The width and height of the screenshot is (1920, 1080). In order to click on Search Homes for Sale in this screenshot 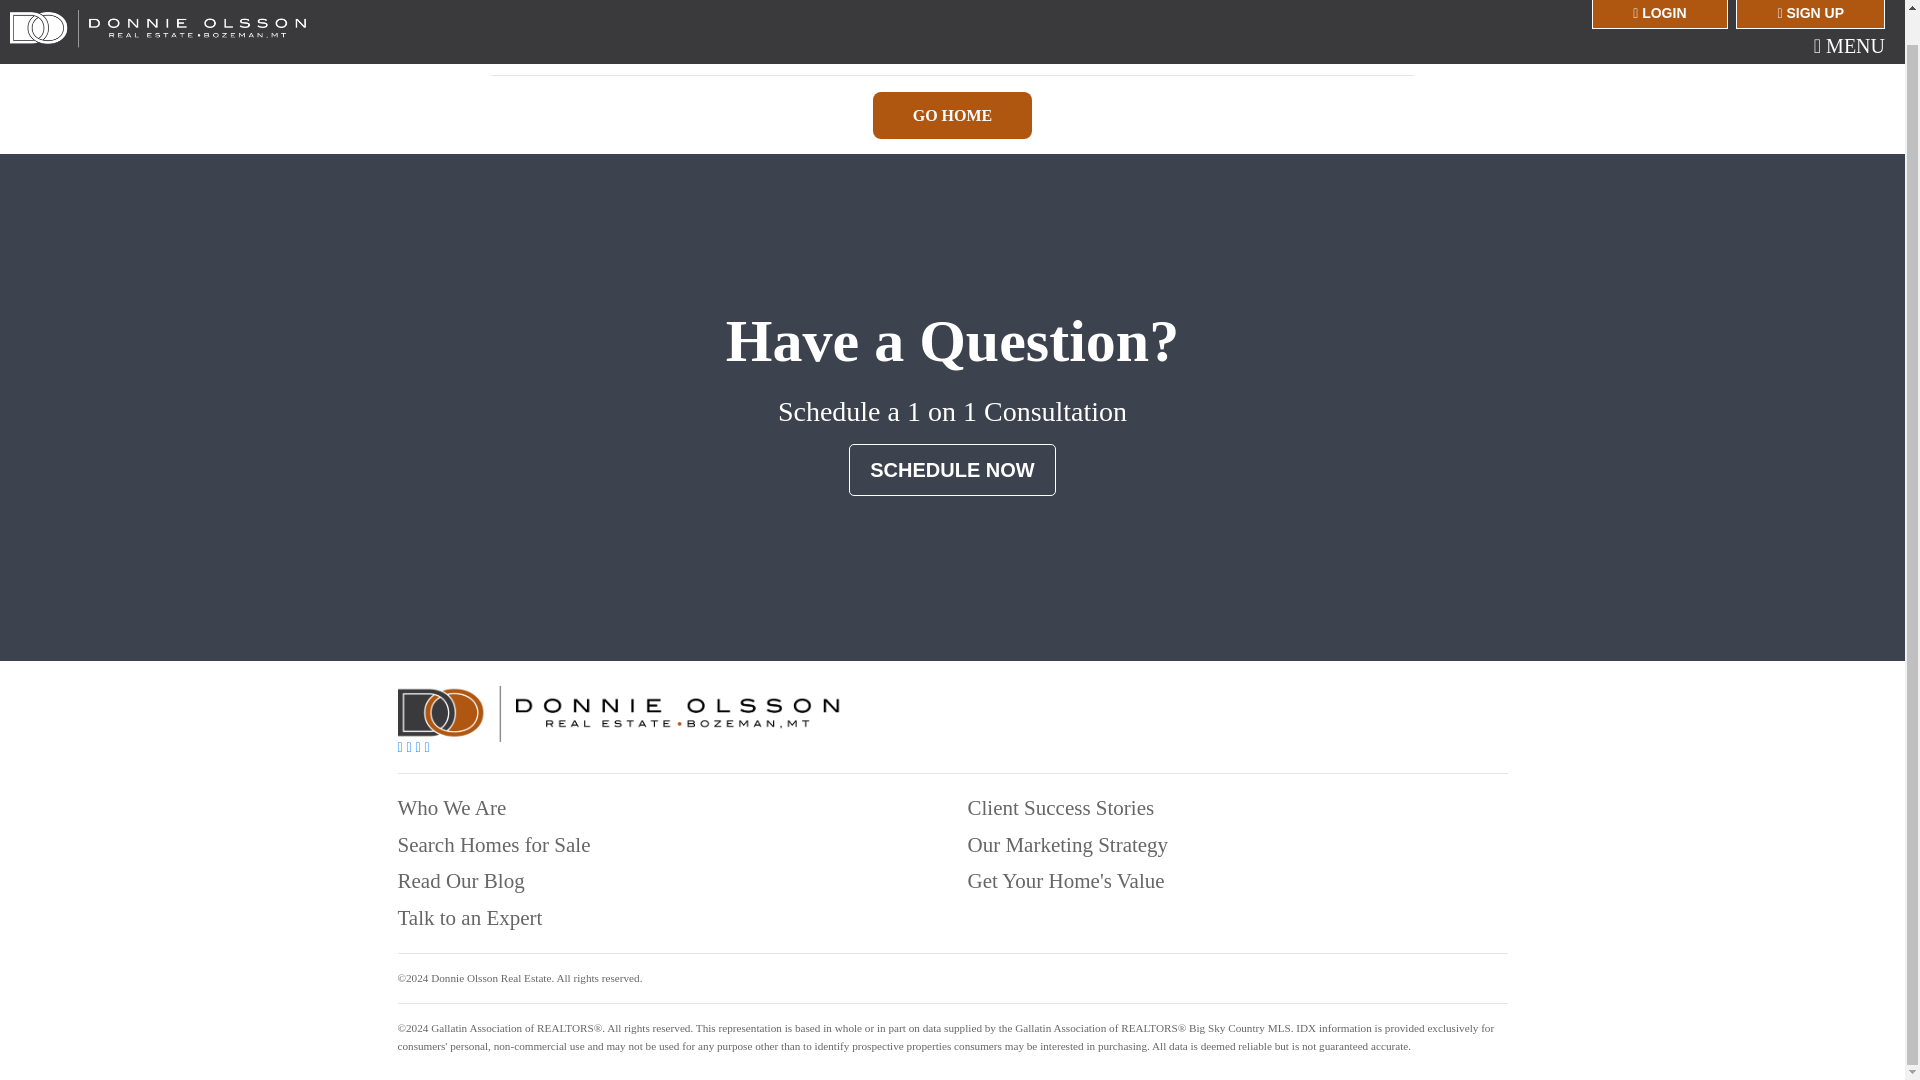, I will do `click(494, 844)`.